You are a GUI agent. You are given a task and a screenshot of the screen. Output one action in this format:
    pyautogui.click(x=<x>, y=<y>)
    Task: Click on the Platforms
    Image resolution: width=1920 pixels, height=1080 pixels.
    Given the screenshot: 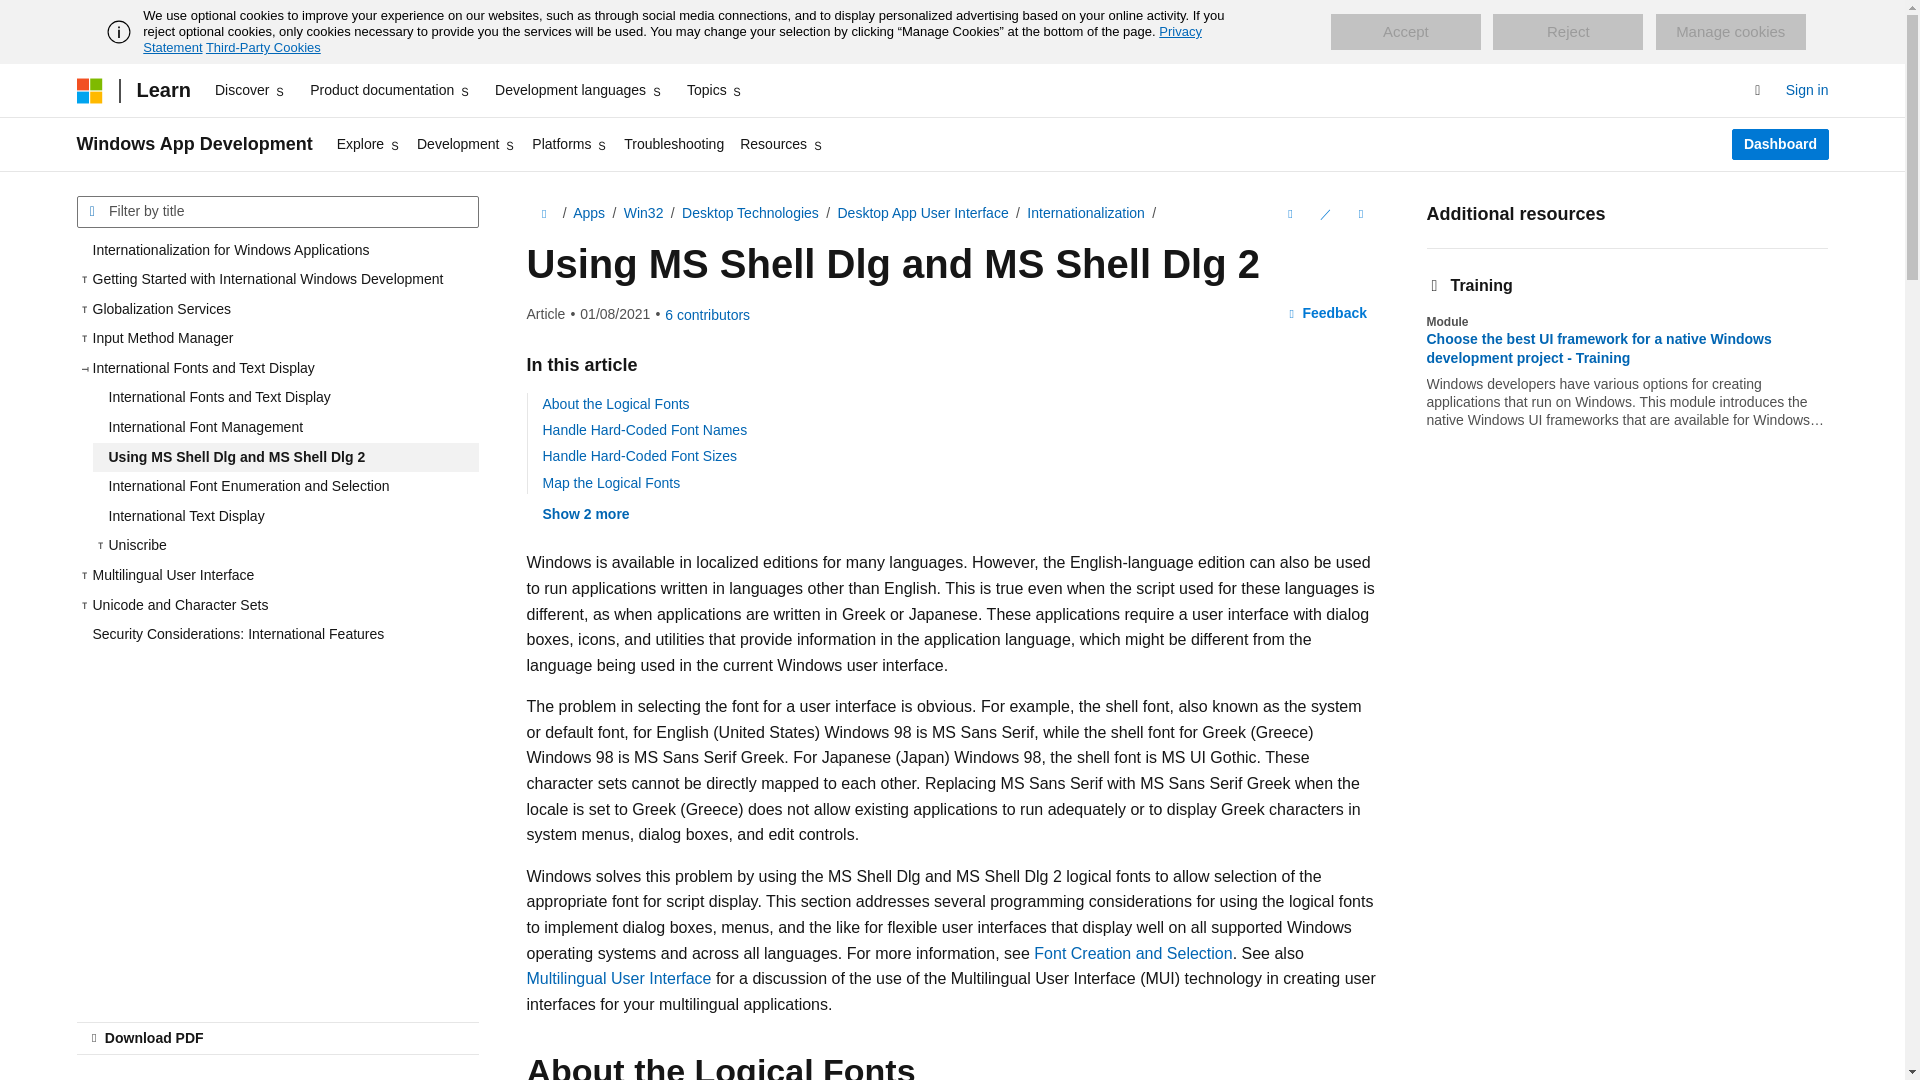 What is the action you would take?
    pyautogui.click(x=570, y=144)
    